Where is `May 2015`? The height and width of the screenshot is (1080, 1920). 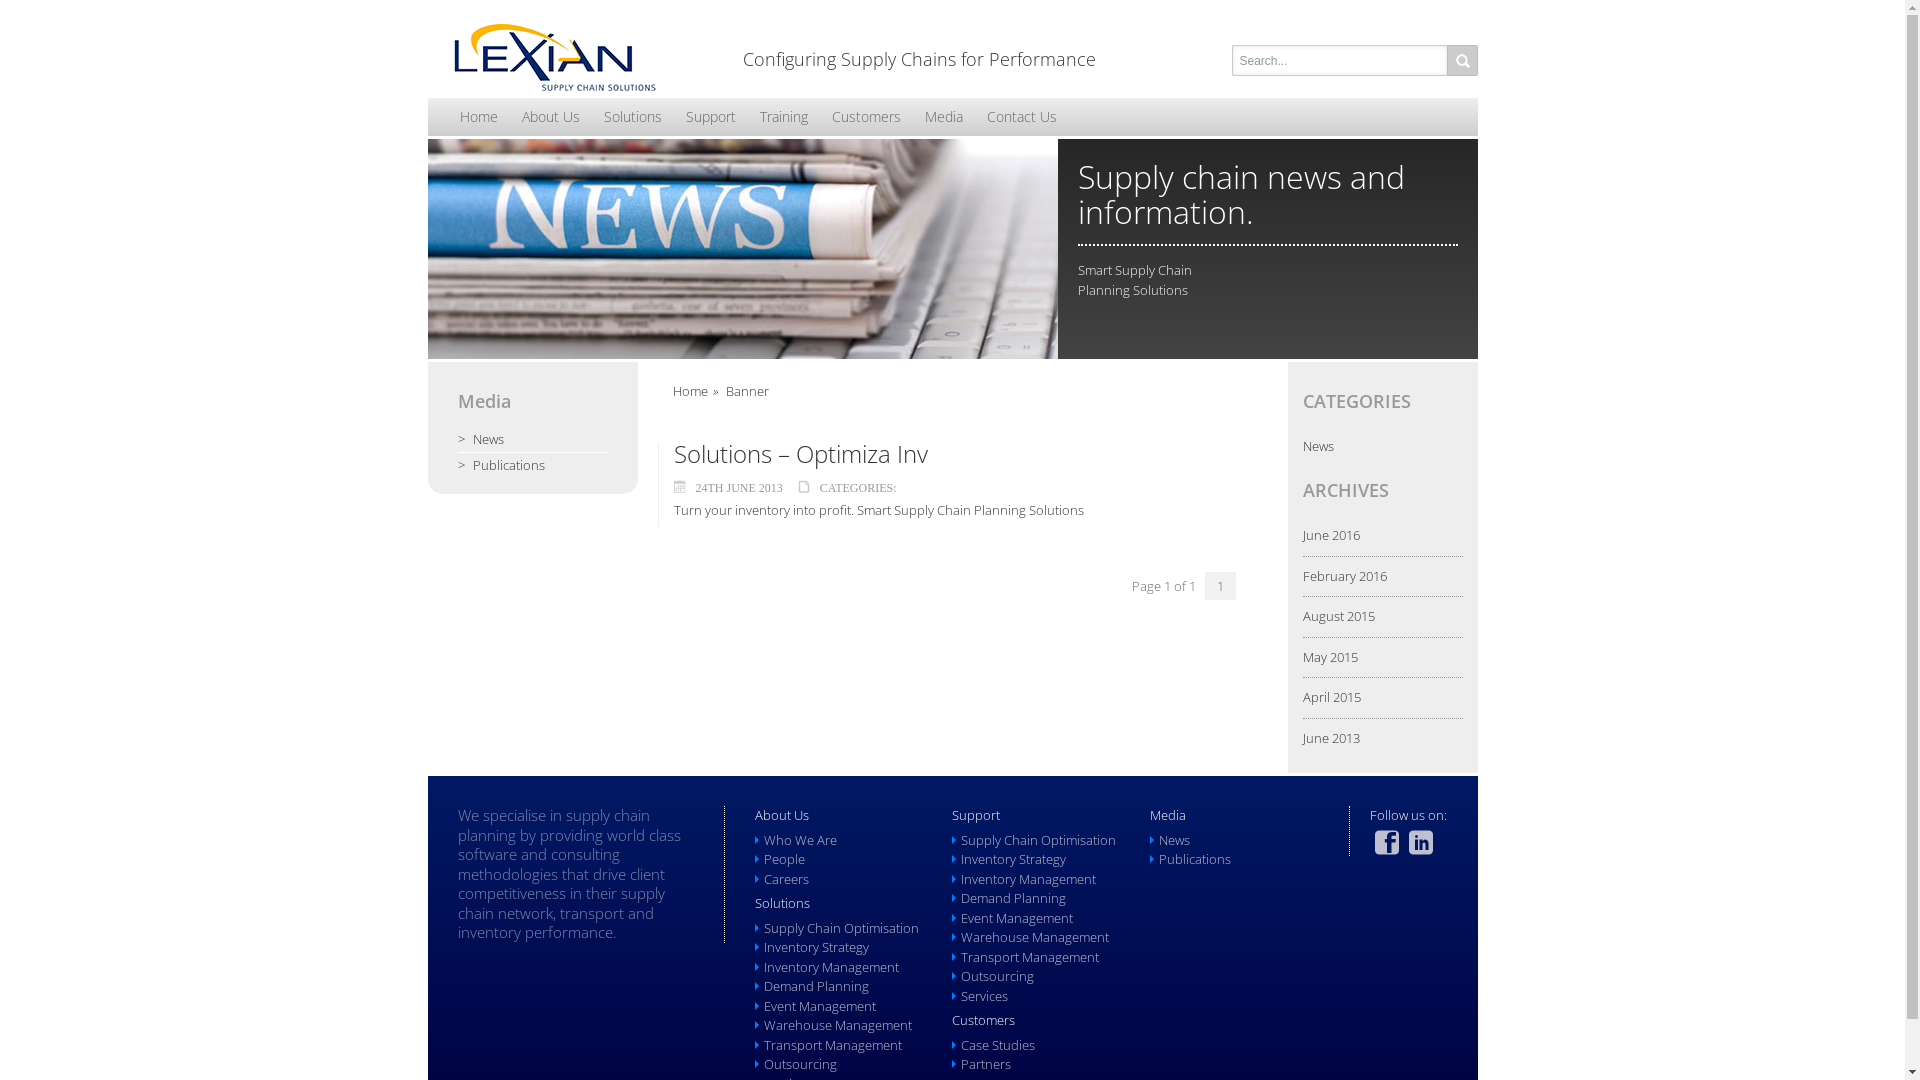
May 2015 is located at coordinates (1330, 657).